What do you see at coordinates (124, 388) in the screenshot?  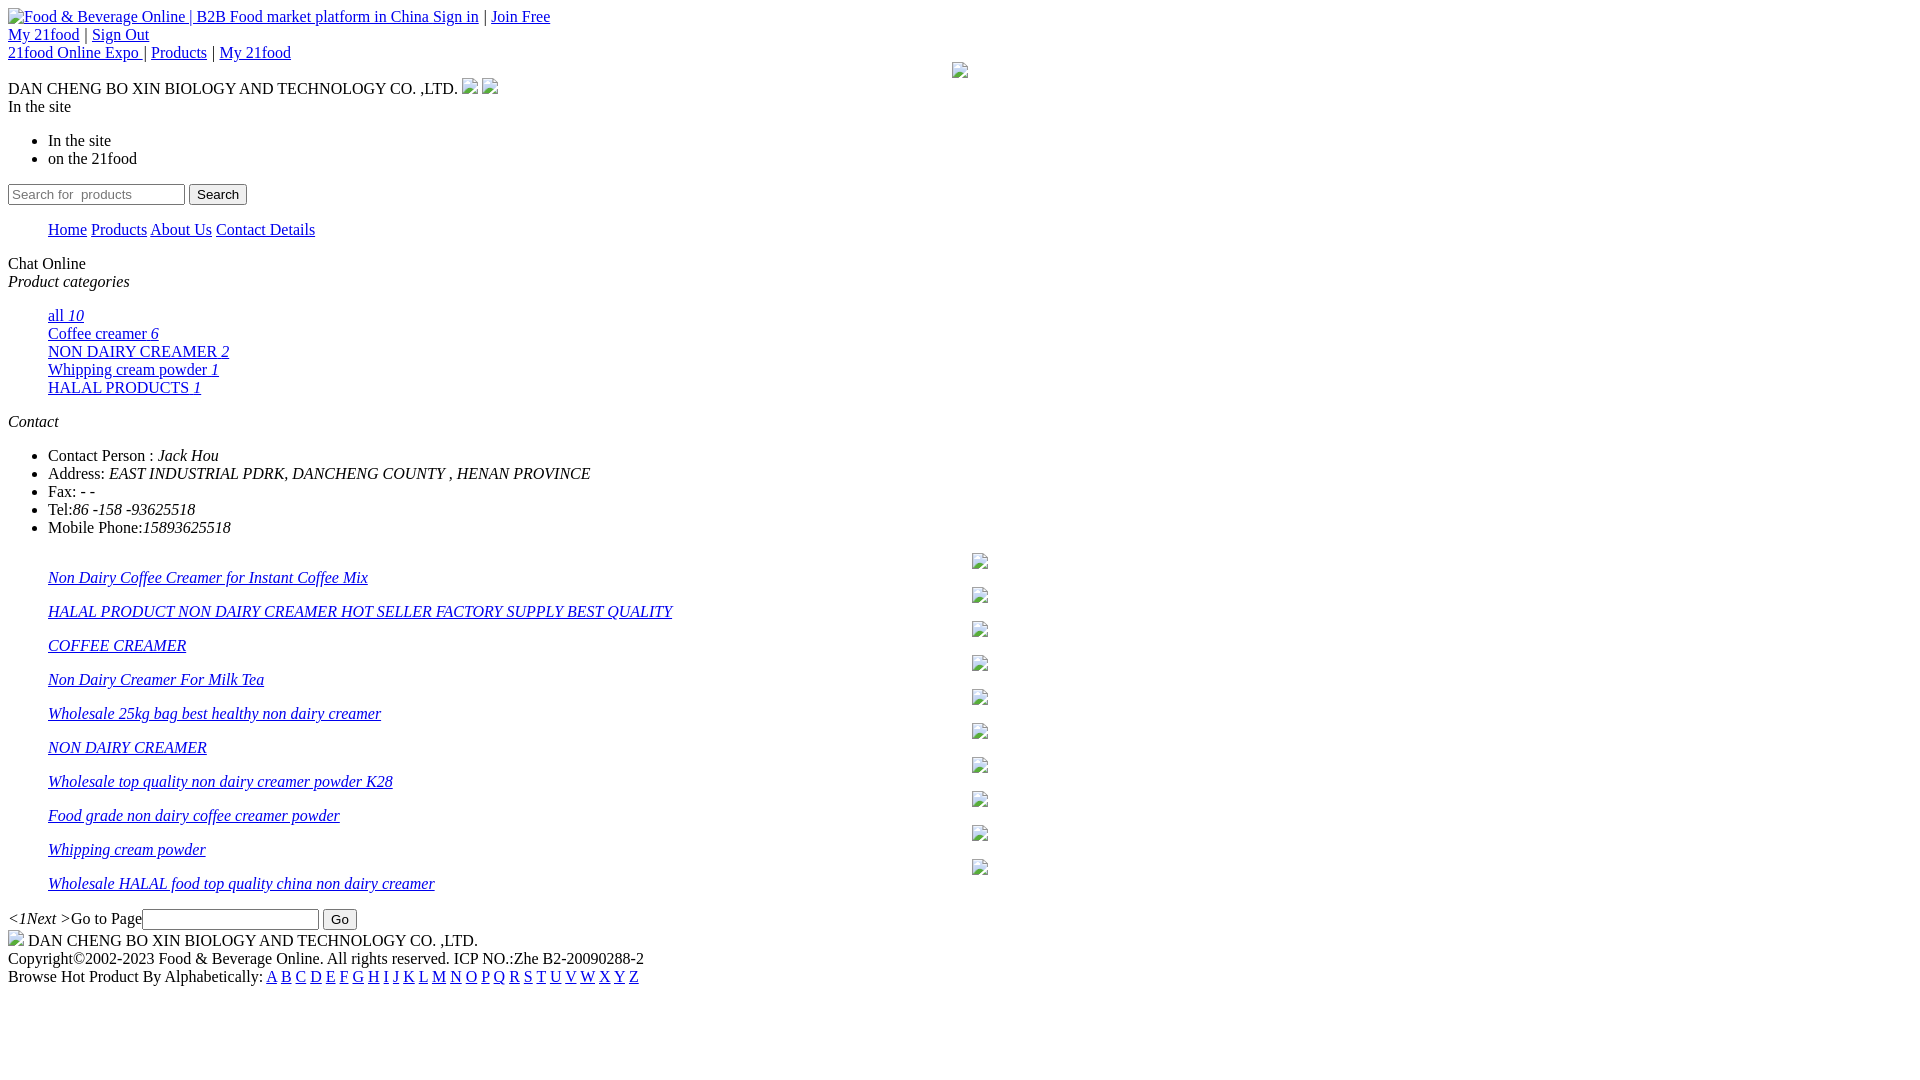 I see `HALAL PRODUCTS 1` at bounding box center [124, 388].